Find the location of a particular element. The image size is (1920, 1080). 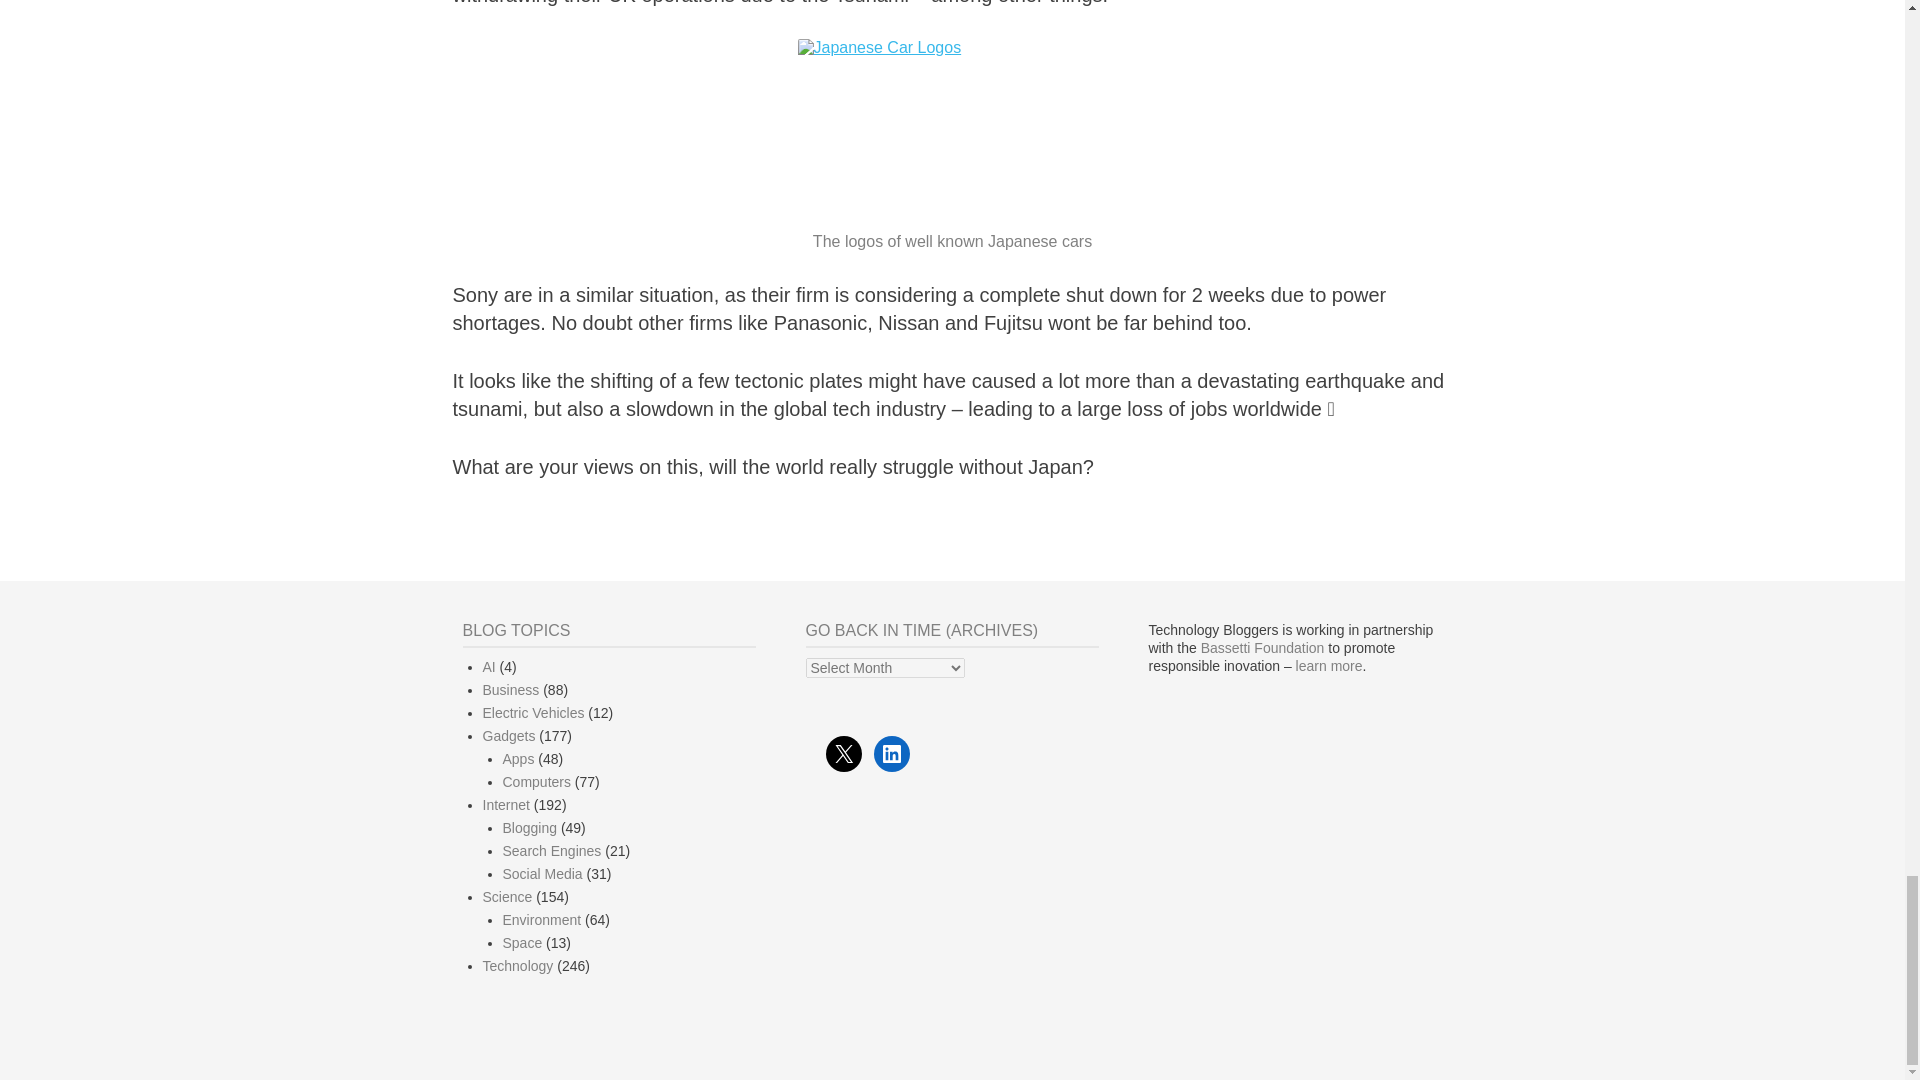

Search Engines is located at coordinates (550, 850).